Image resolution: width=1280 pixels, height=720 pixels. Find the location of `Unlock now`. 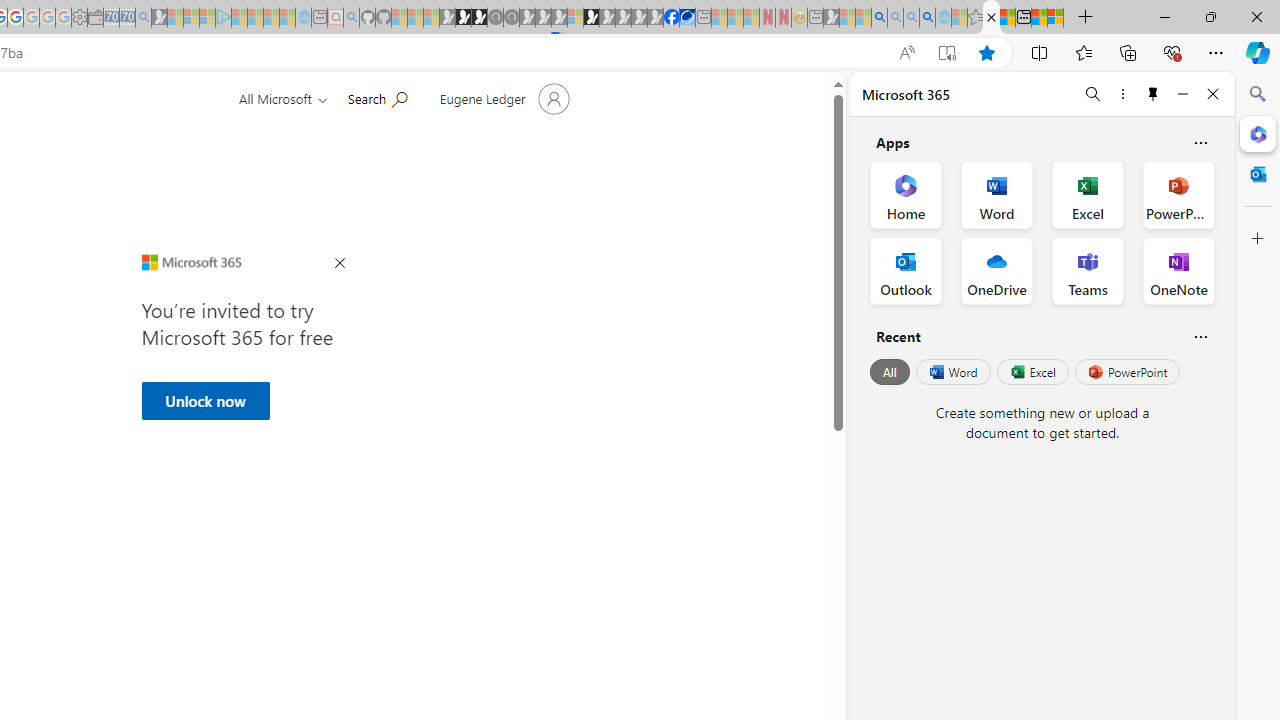

Unlock now is located at coordinates (205, 400).